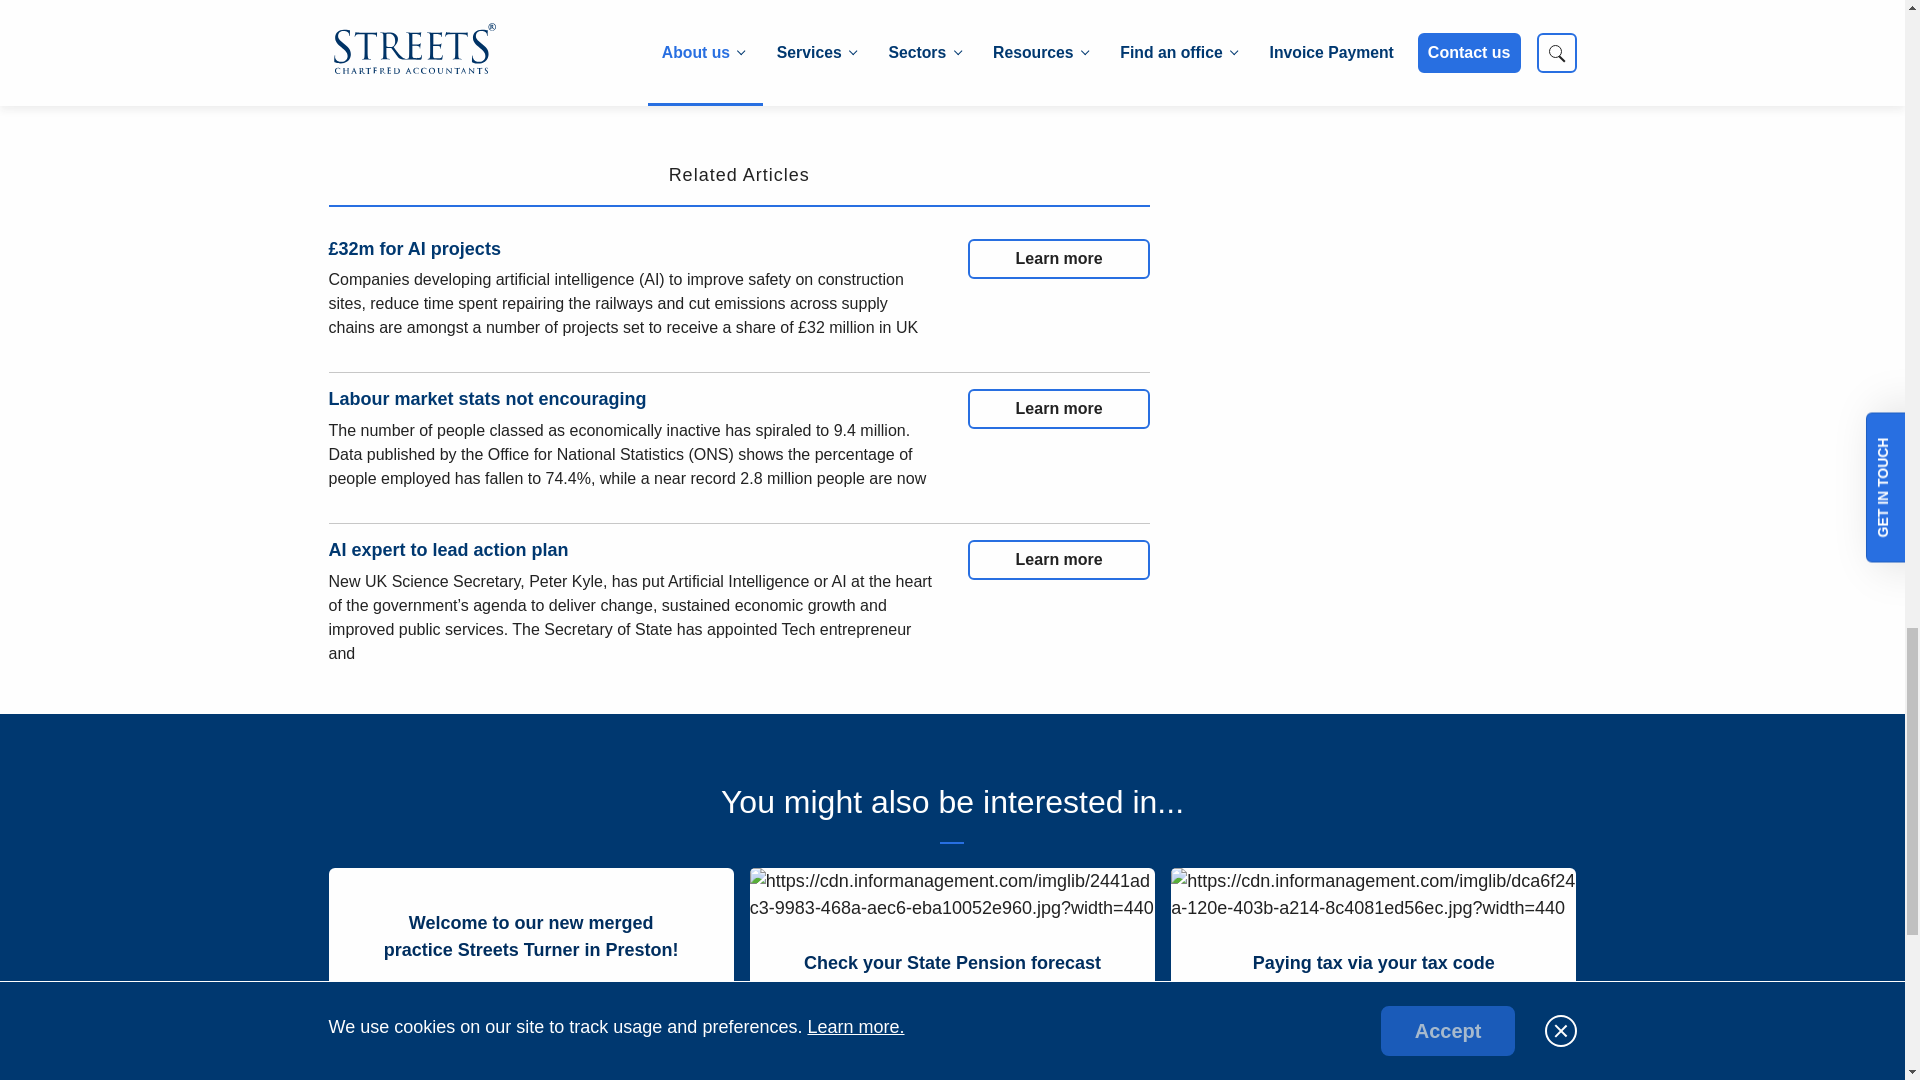 This screenshot has height=1080, width=1920. I want to click on Read AI expert to lead action plan, so click(1058, 560).